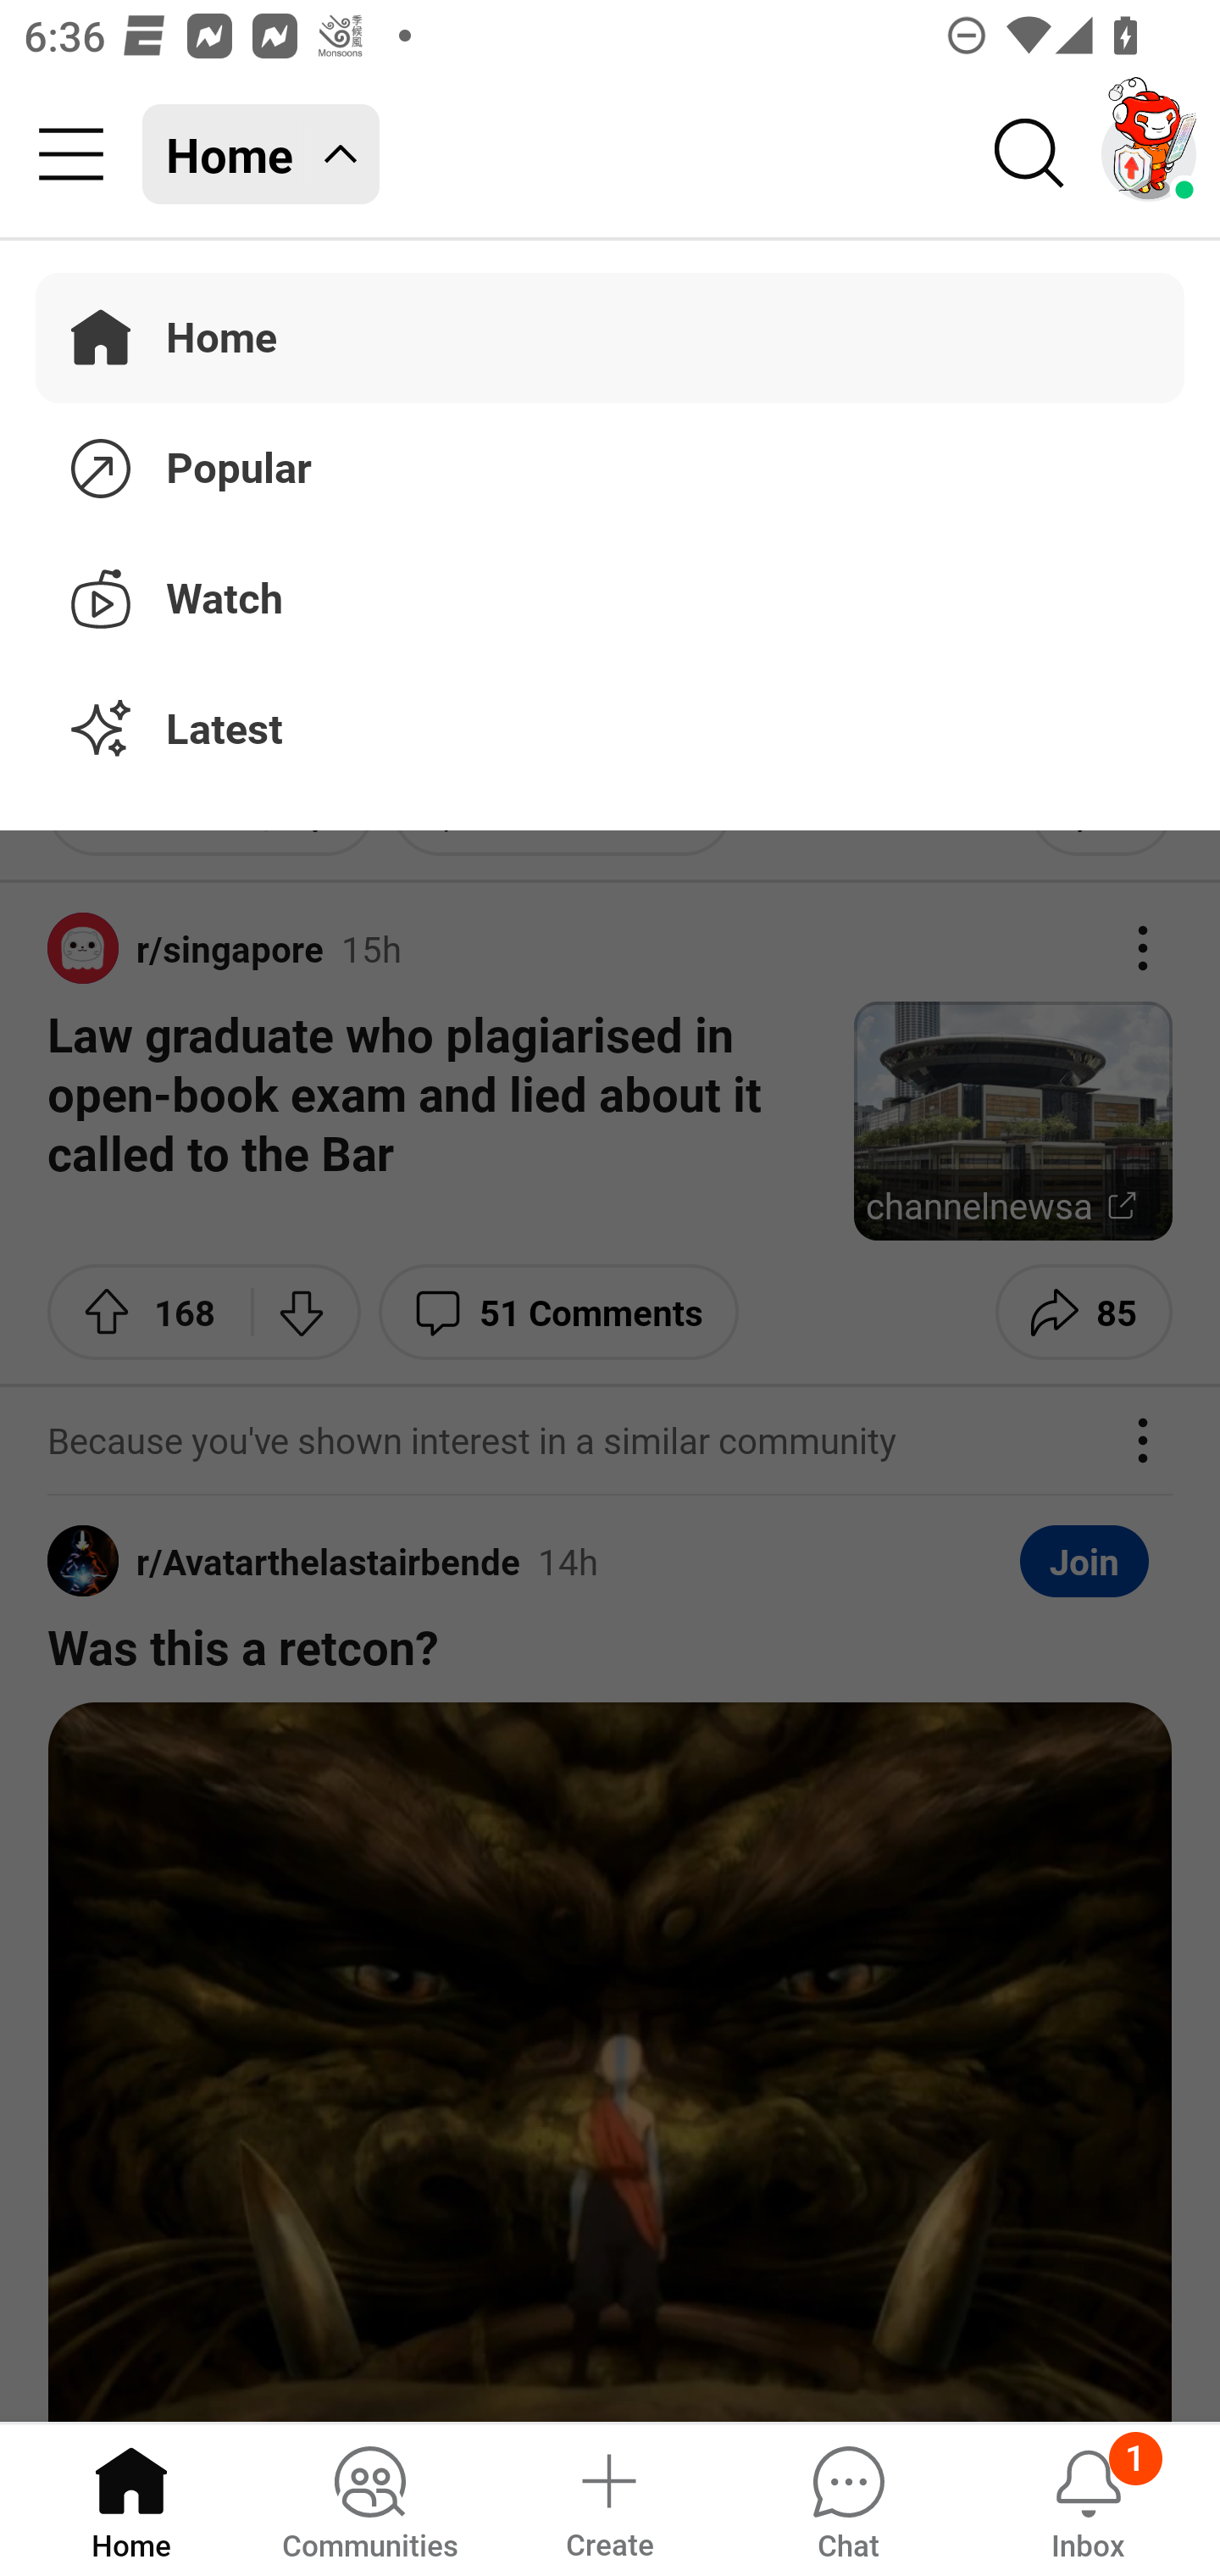 The image size is (1220, 2576). Describe the element at coordinates (848, 2498) in the screenshot. I see `Chat` at that location.